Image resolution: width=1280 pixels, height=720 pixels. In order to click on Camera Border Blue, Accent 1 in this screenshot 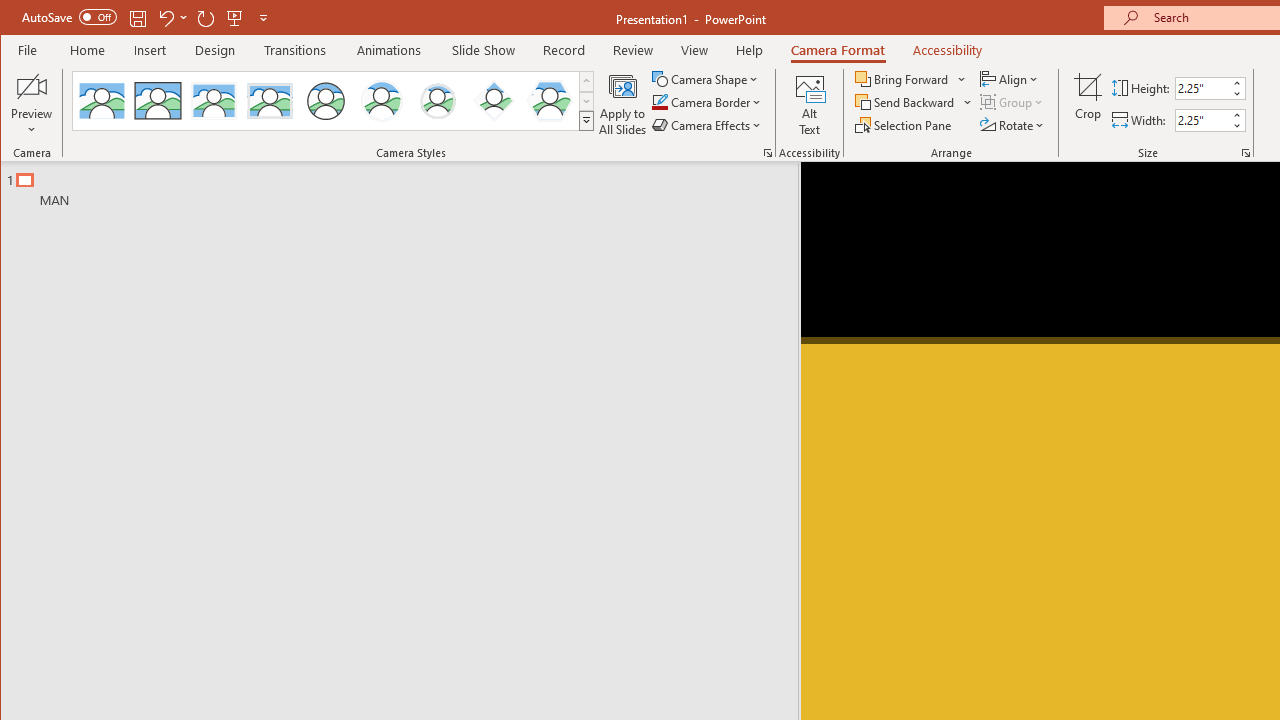, I will do `click(659, 102)`.